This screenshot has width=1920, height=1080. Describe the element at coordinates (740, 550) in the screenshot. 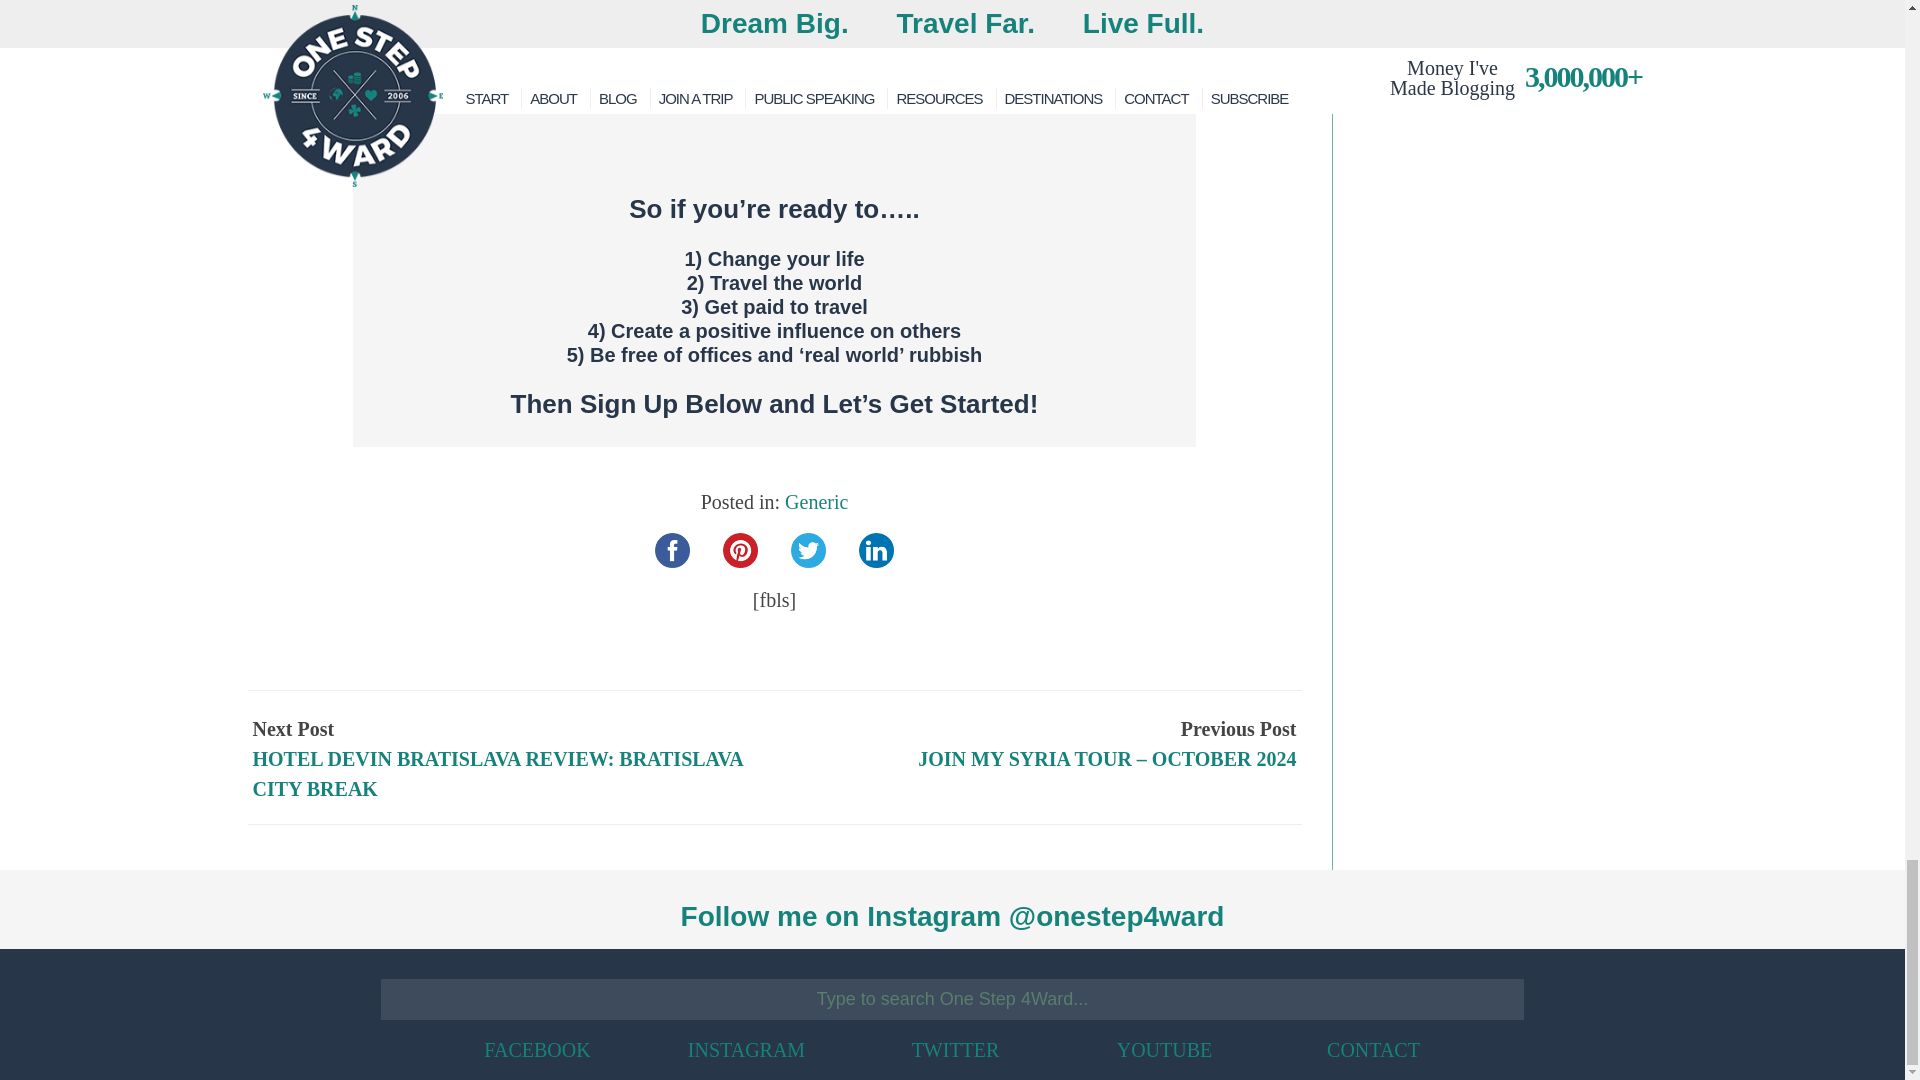

I see `pinterest` at that location.